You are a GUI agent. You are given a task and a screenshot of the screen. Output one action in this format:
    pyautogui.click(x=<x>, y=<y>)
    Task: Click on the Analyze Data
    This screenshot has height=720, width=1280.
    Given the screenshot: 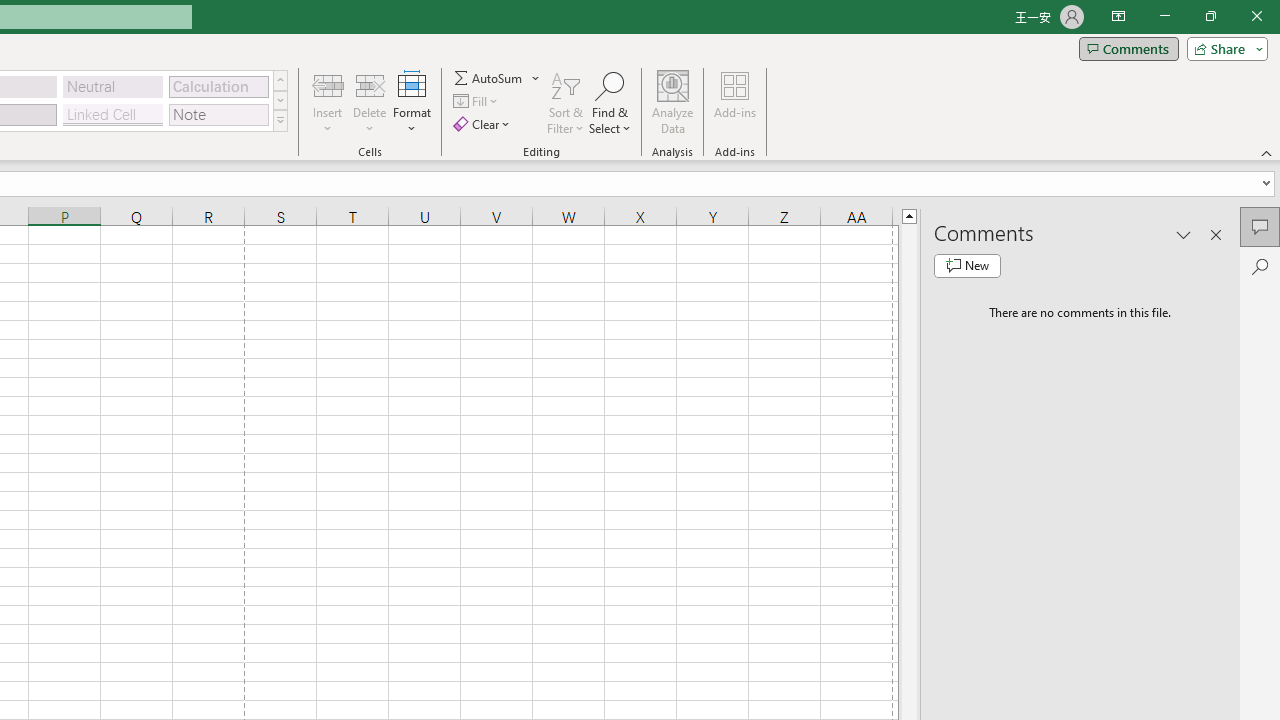 What is the action you would take?
    pyautogui.click(x=673, y=102)
    